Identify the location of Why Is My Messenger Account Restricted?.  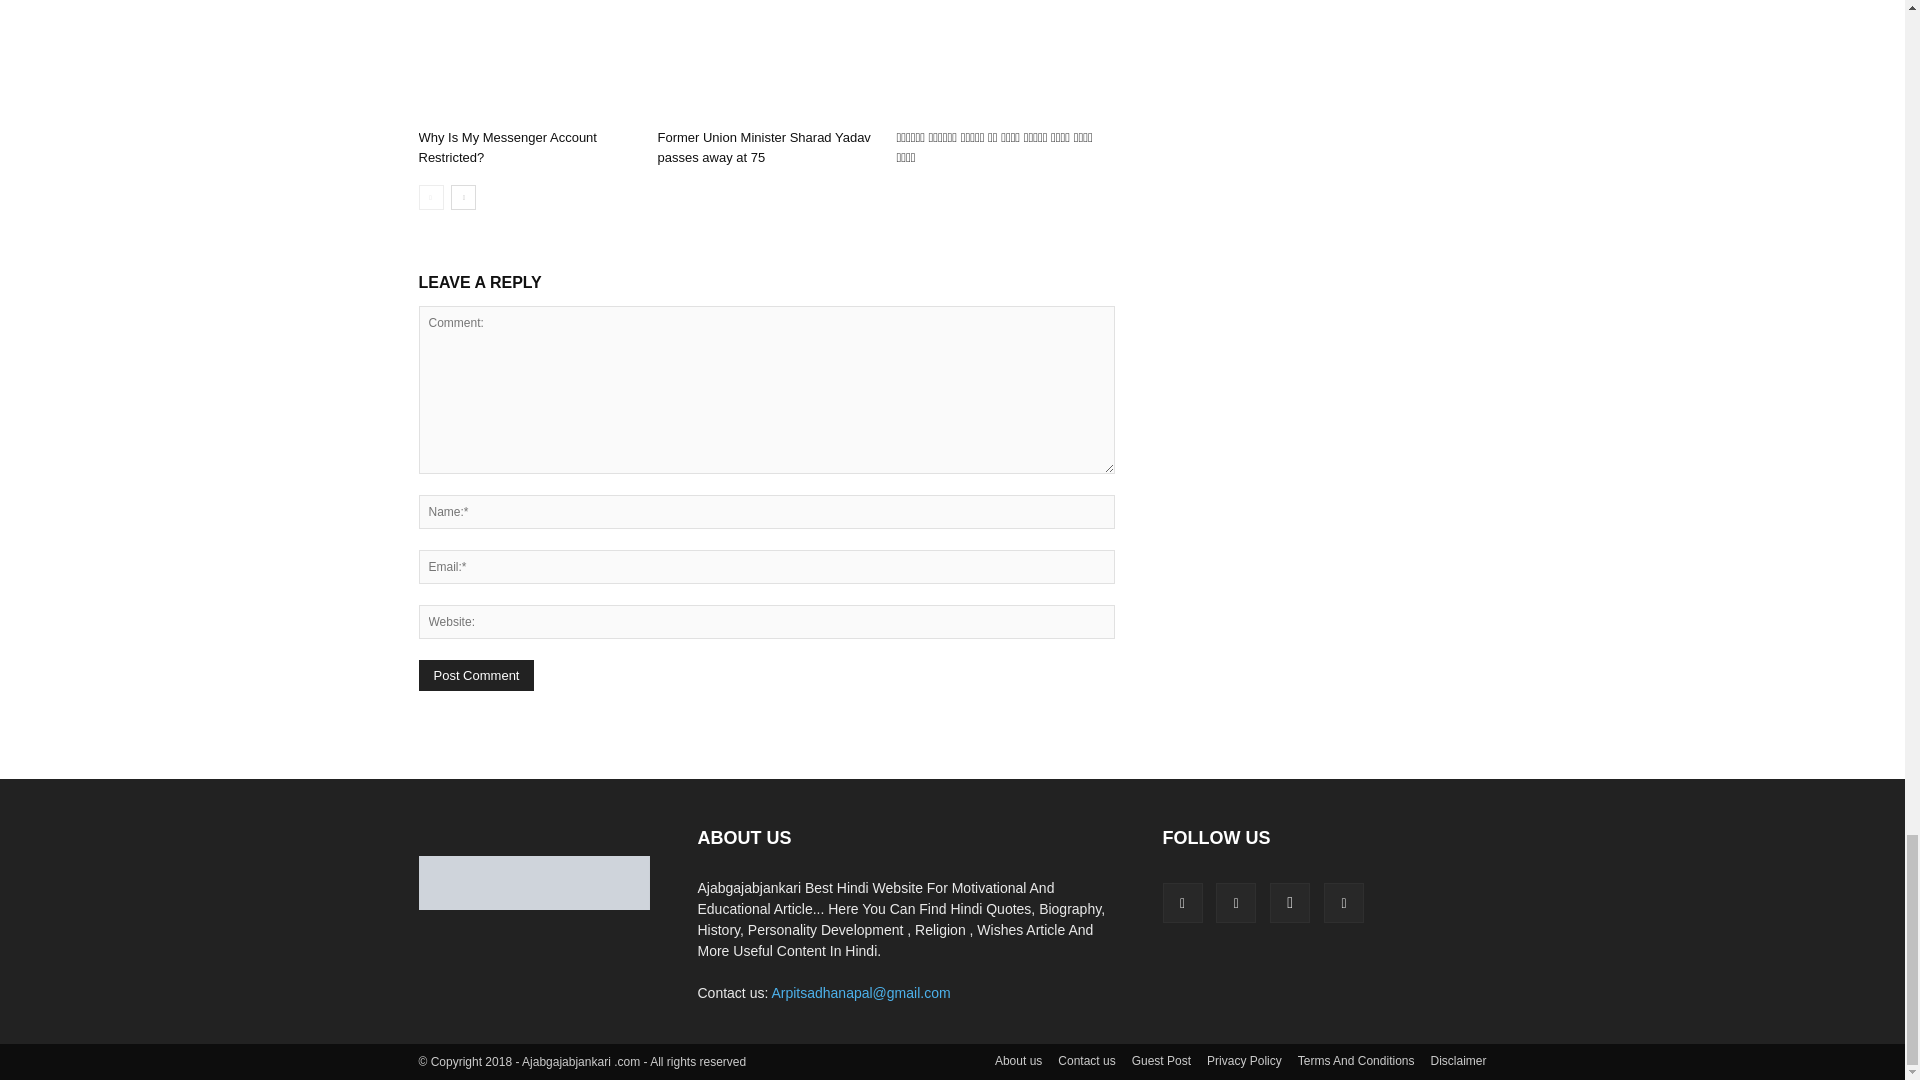
(506, 147).